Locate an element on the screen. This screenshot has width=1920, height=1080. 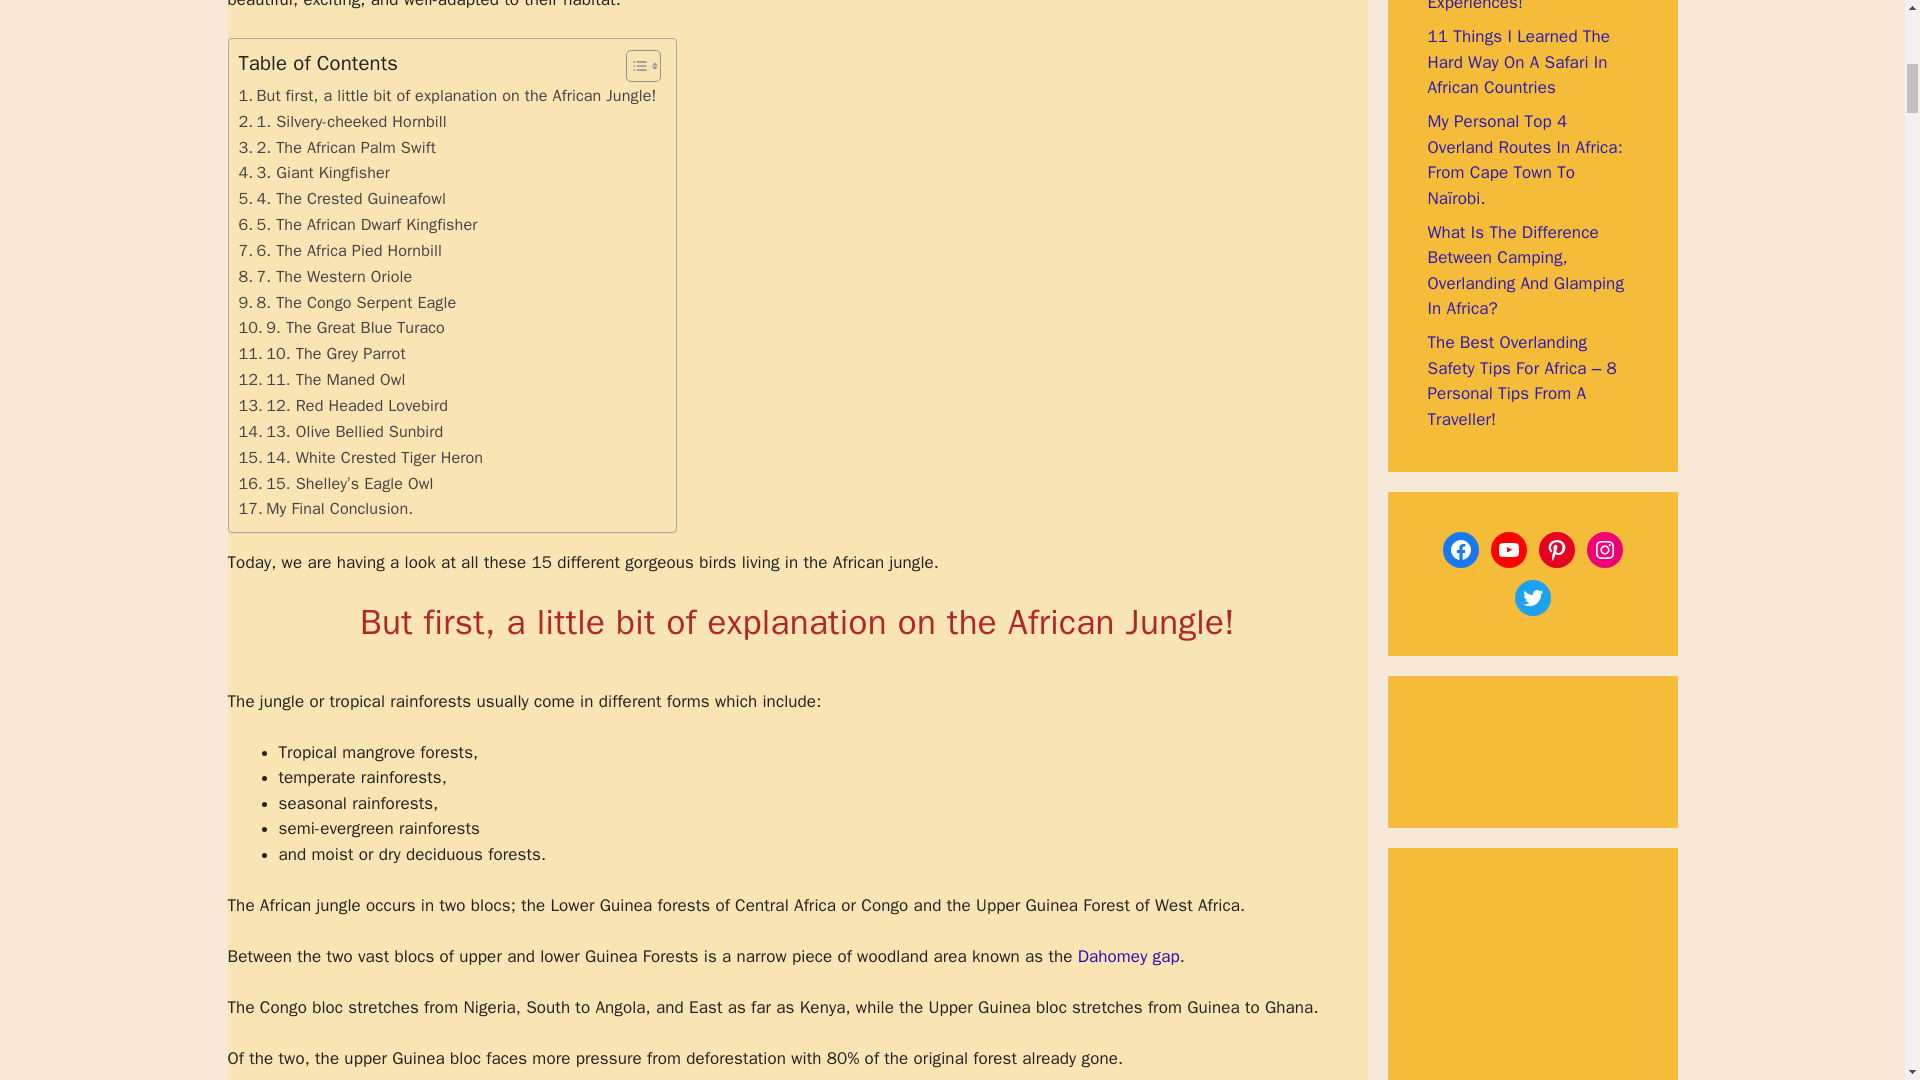
2. The African Palm Swift is located at coordinates (336, 148).